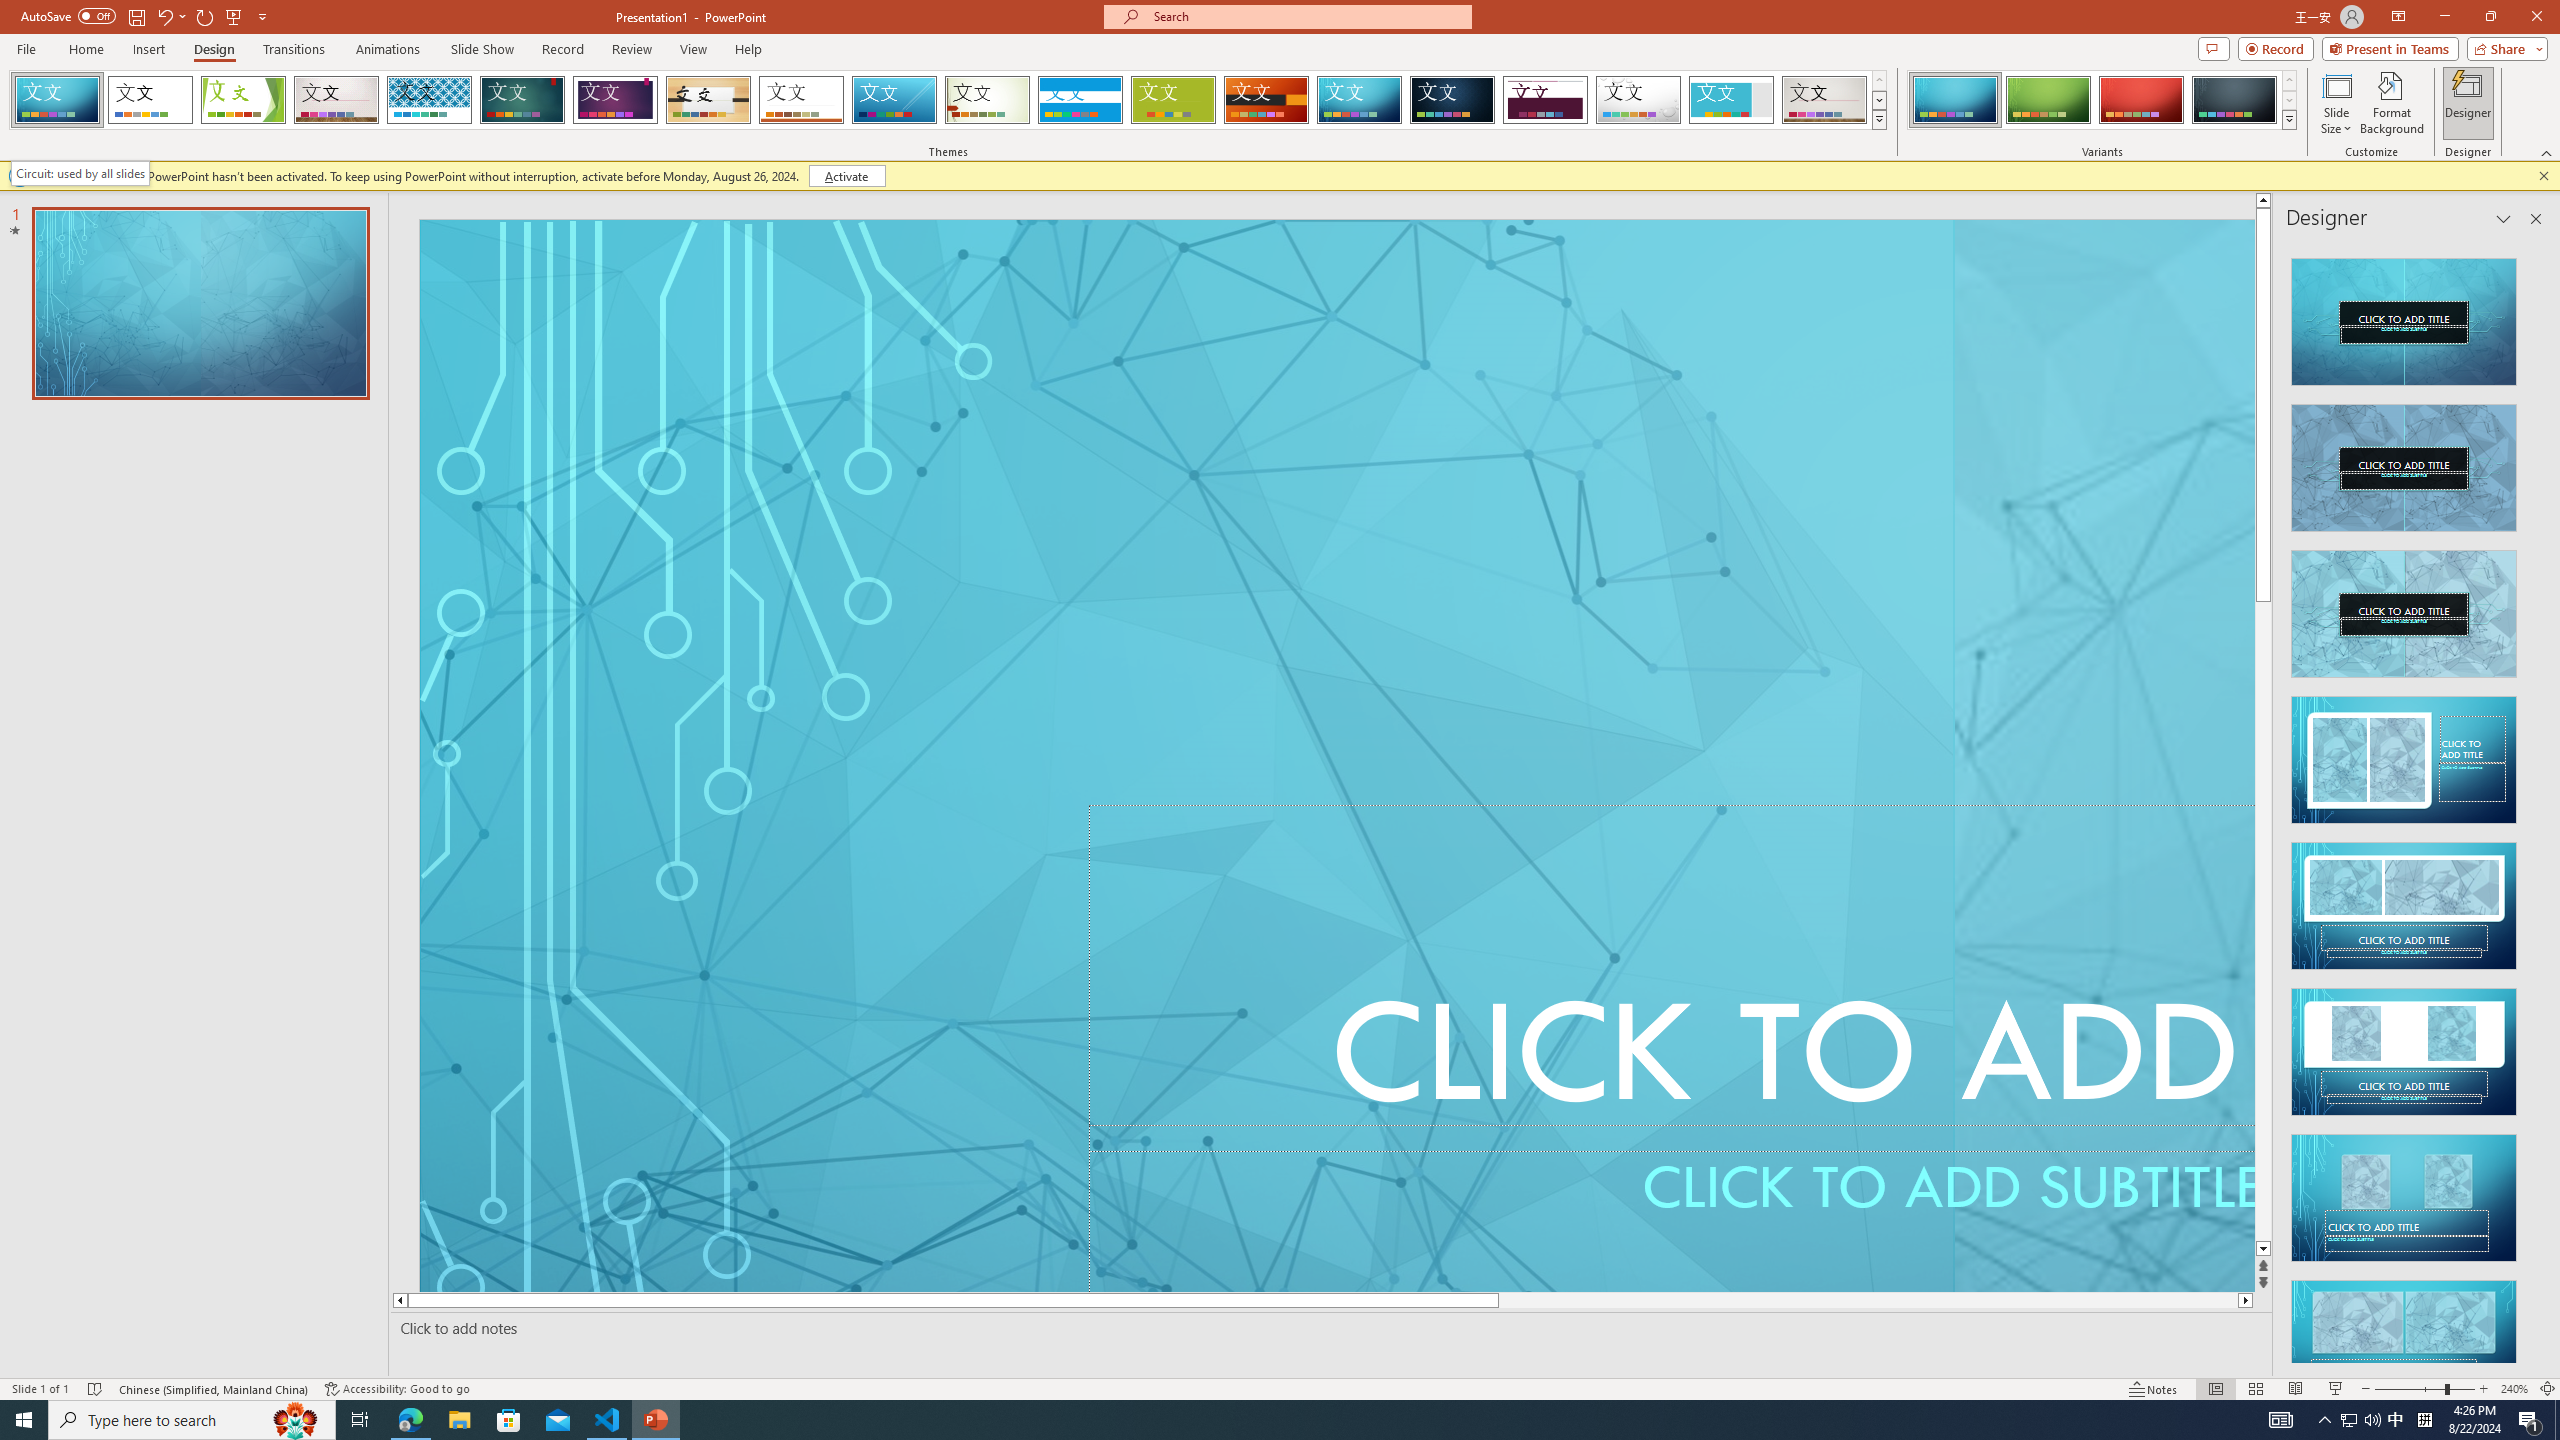  I want to click on Subtitle TextBox, so click(1672, 1208).